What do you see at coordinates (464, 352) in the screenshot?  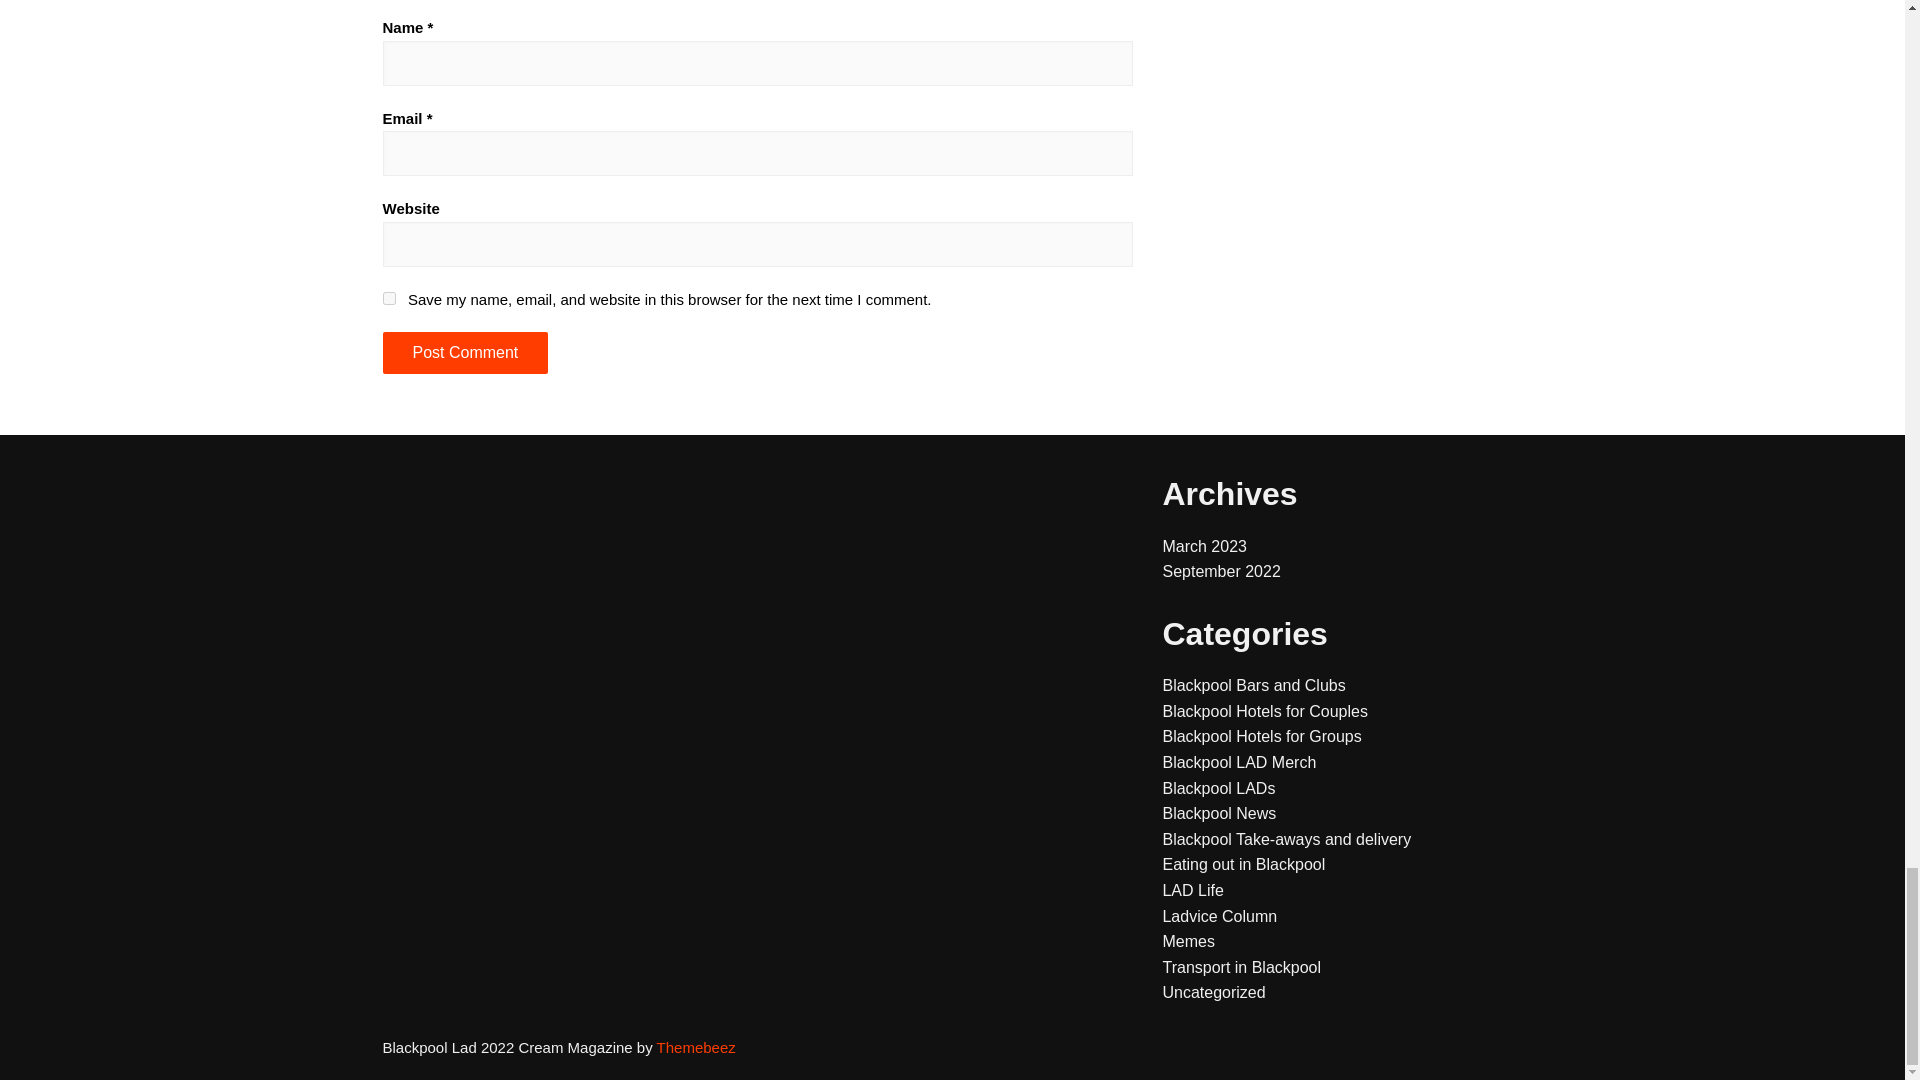 I see `Post Comment` at bounding box center [464, 352].